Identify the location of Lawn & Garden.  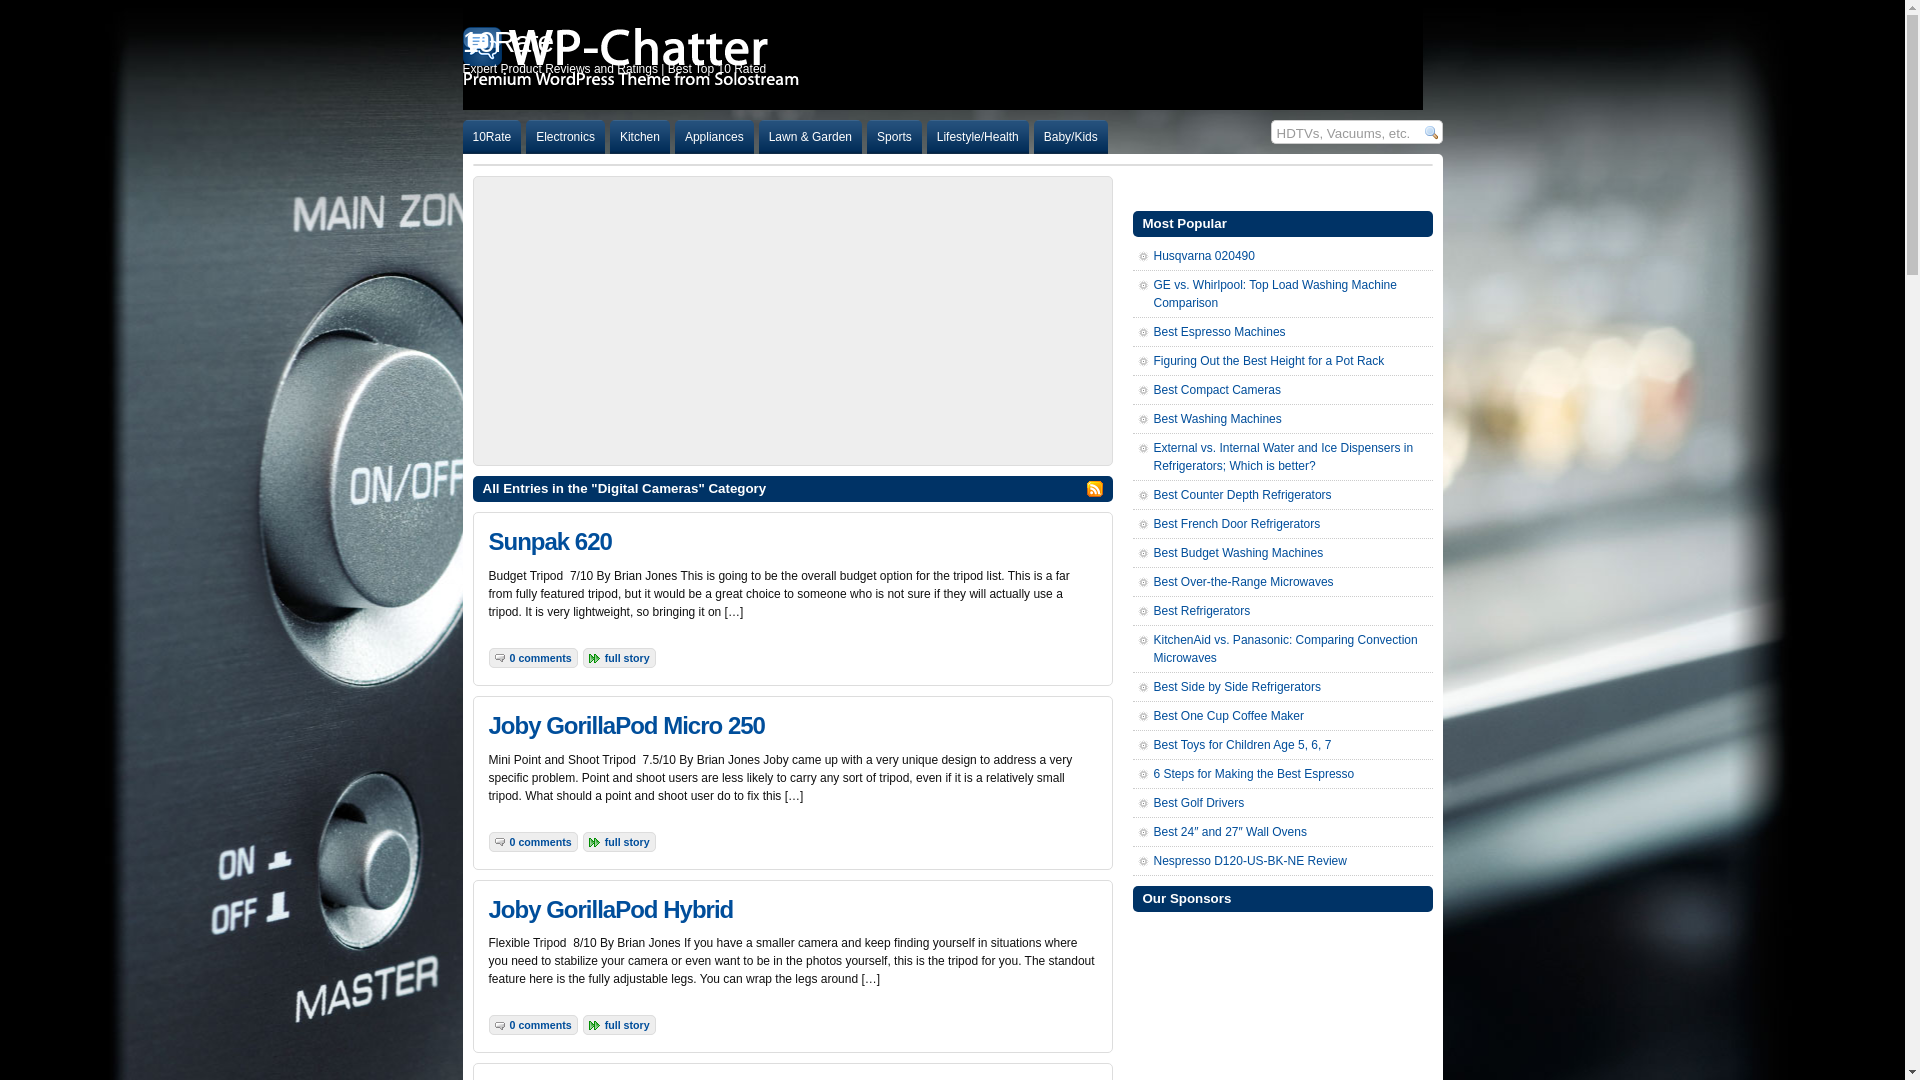
(810, 137).